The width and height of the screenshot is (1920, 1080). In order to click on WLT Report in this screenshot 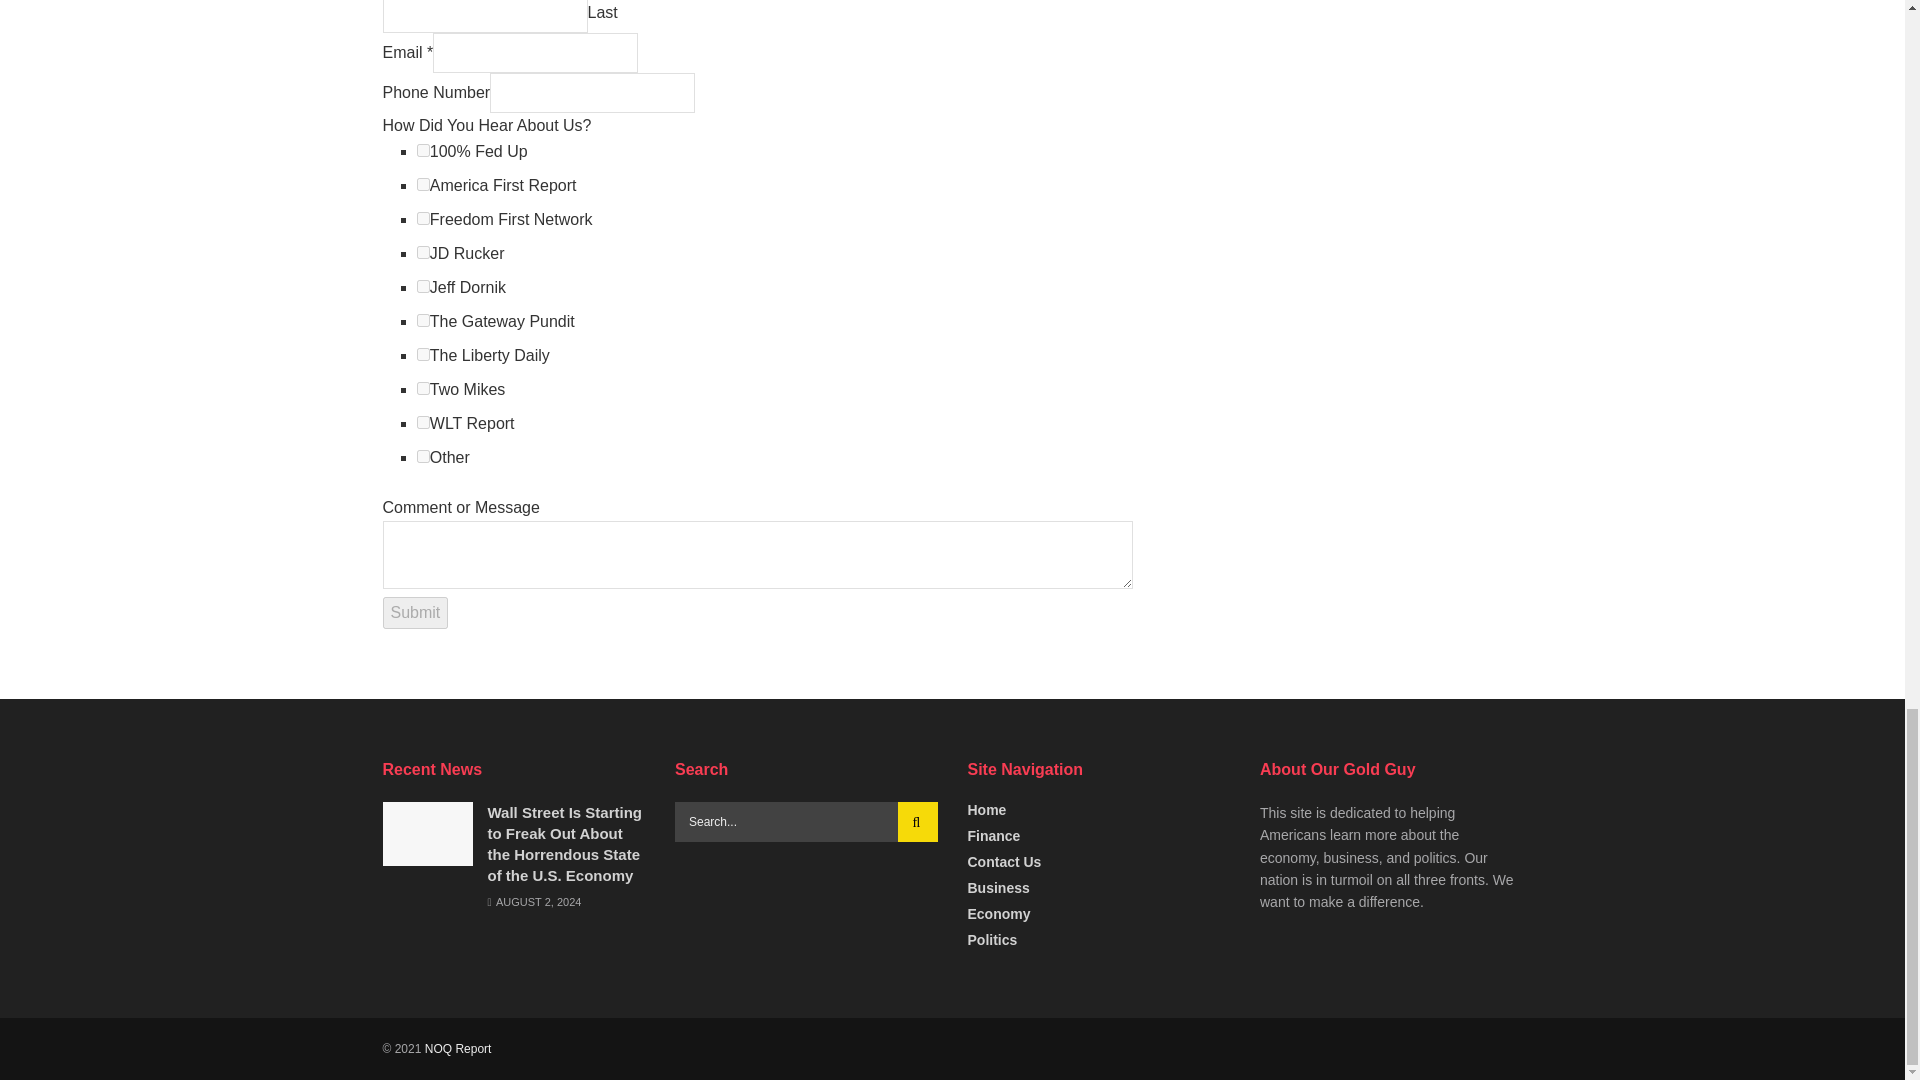, I will do `click(423, 422)`.